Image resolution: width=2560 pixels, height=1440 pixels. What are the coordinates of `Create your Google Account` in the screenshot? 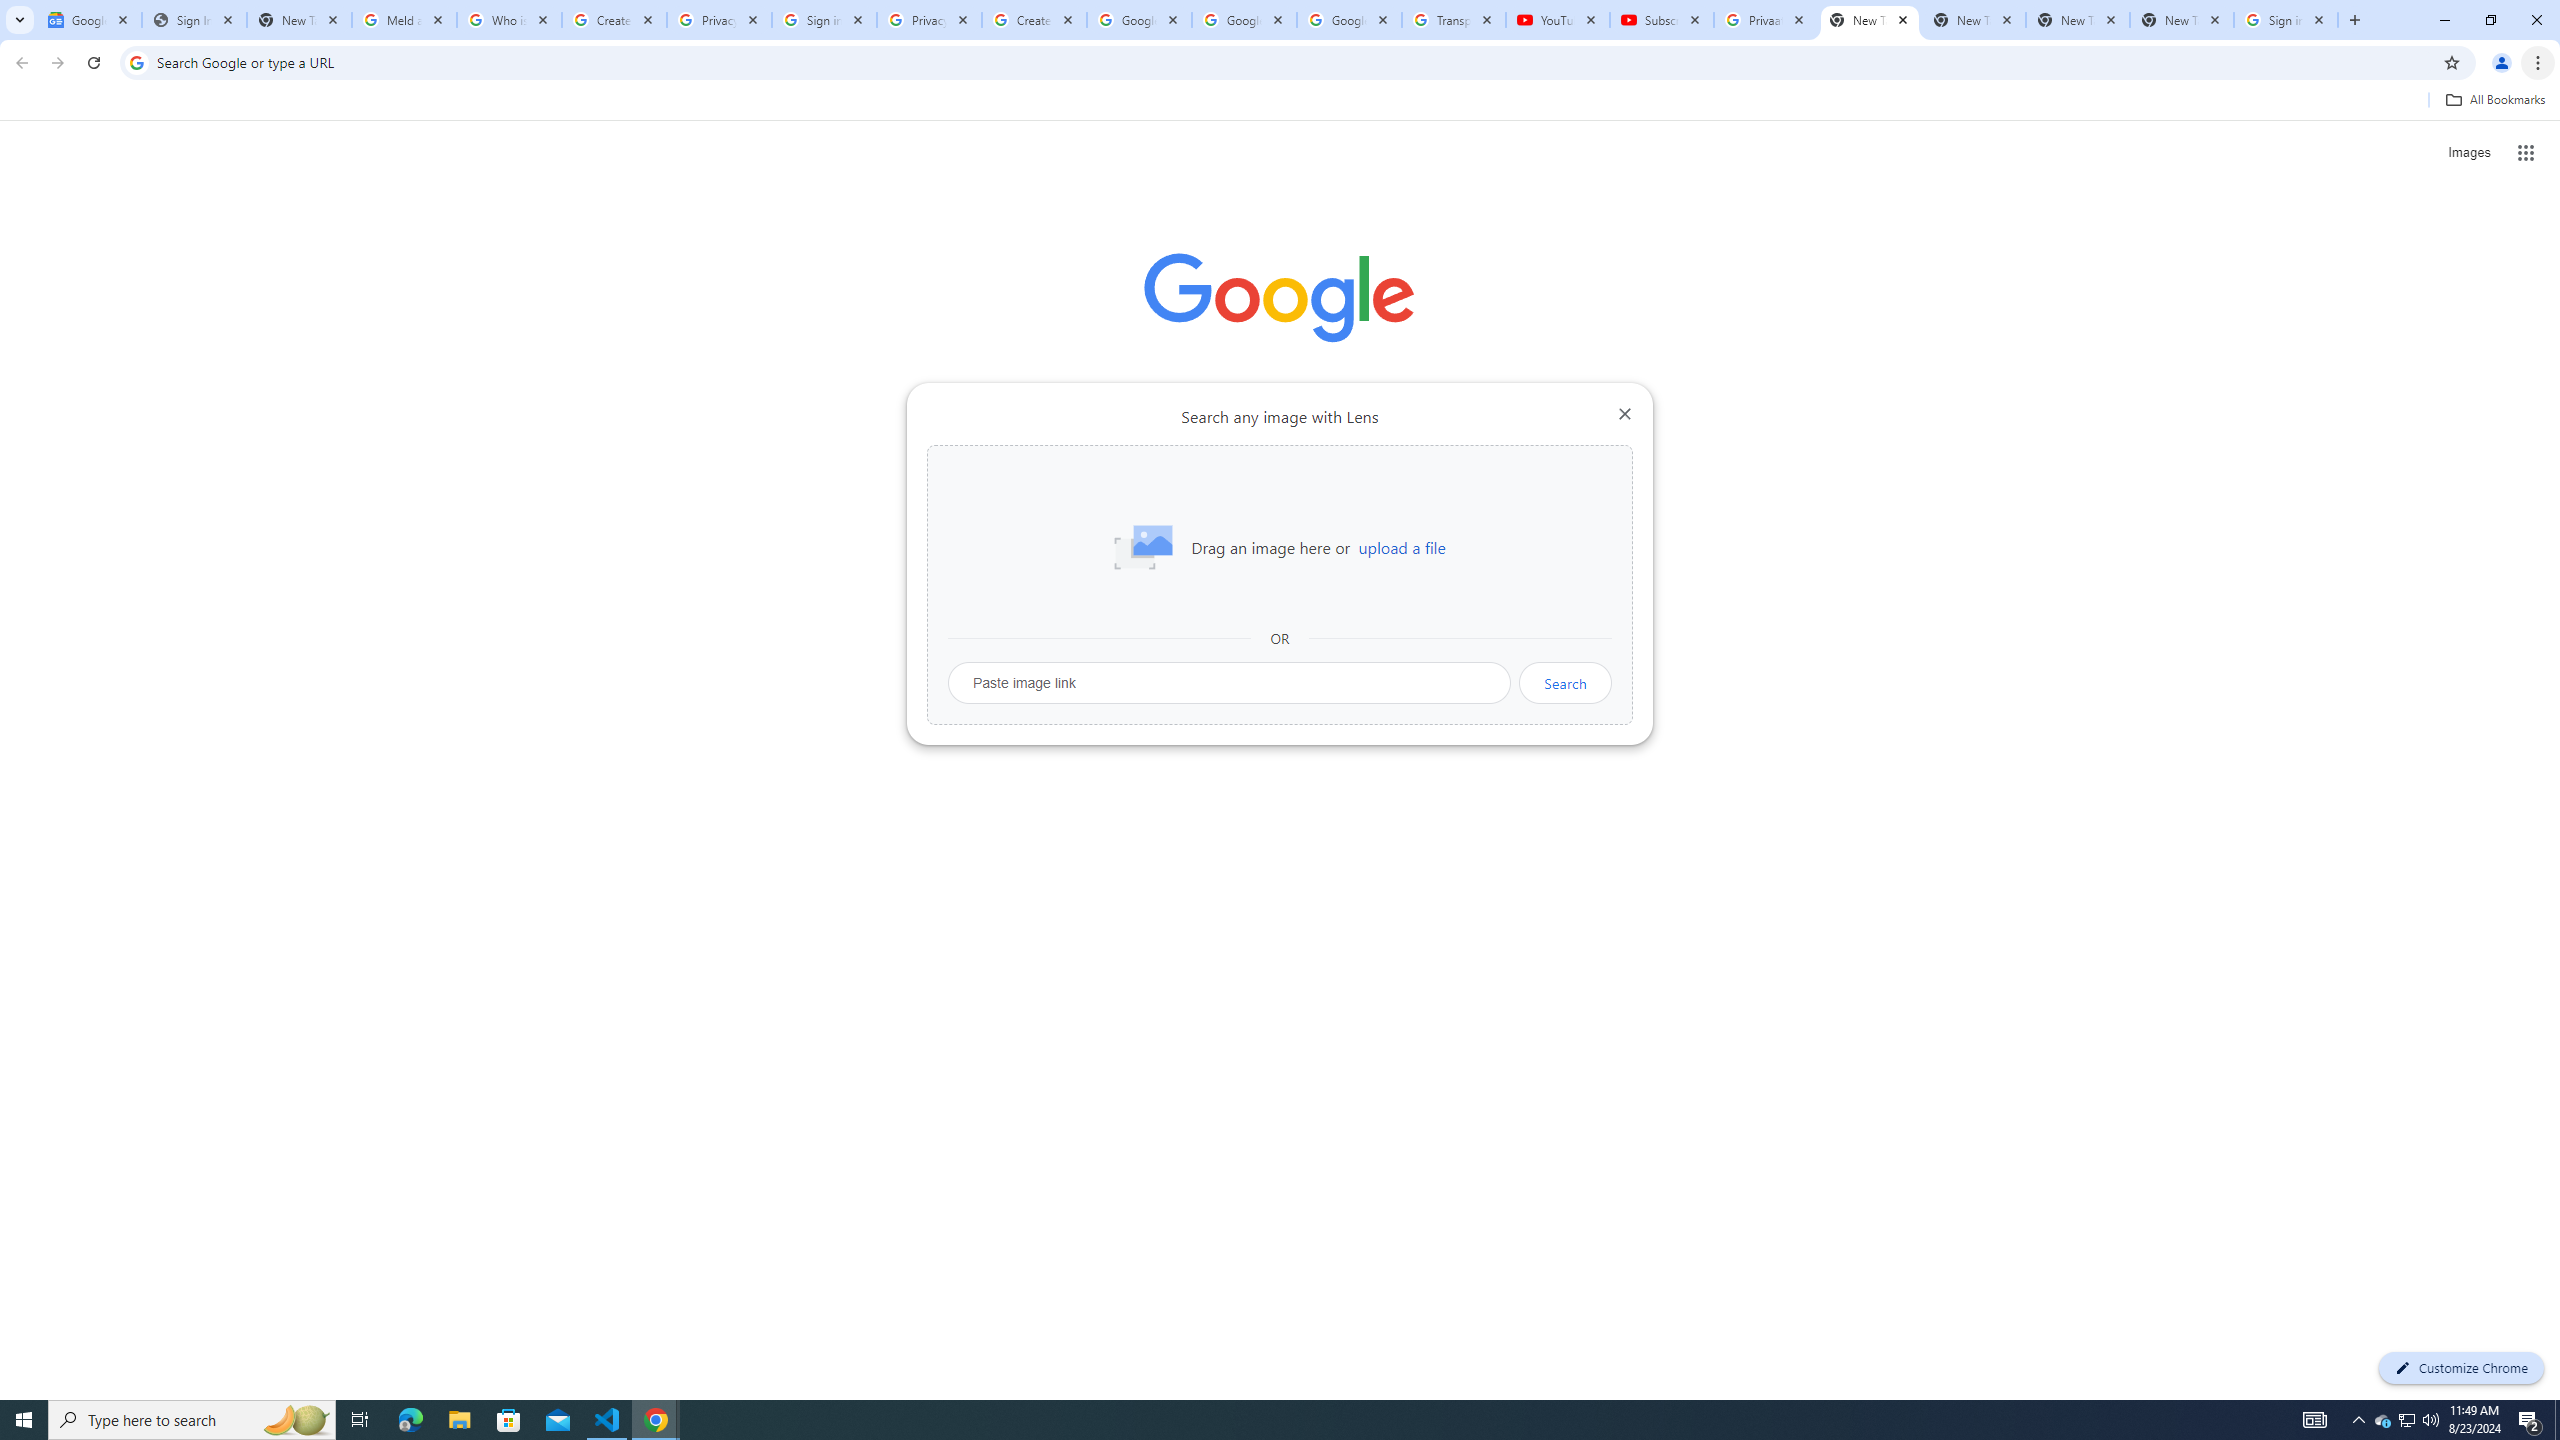 It's located at (614, 20).